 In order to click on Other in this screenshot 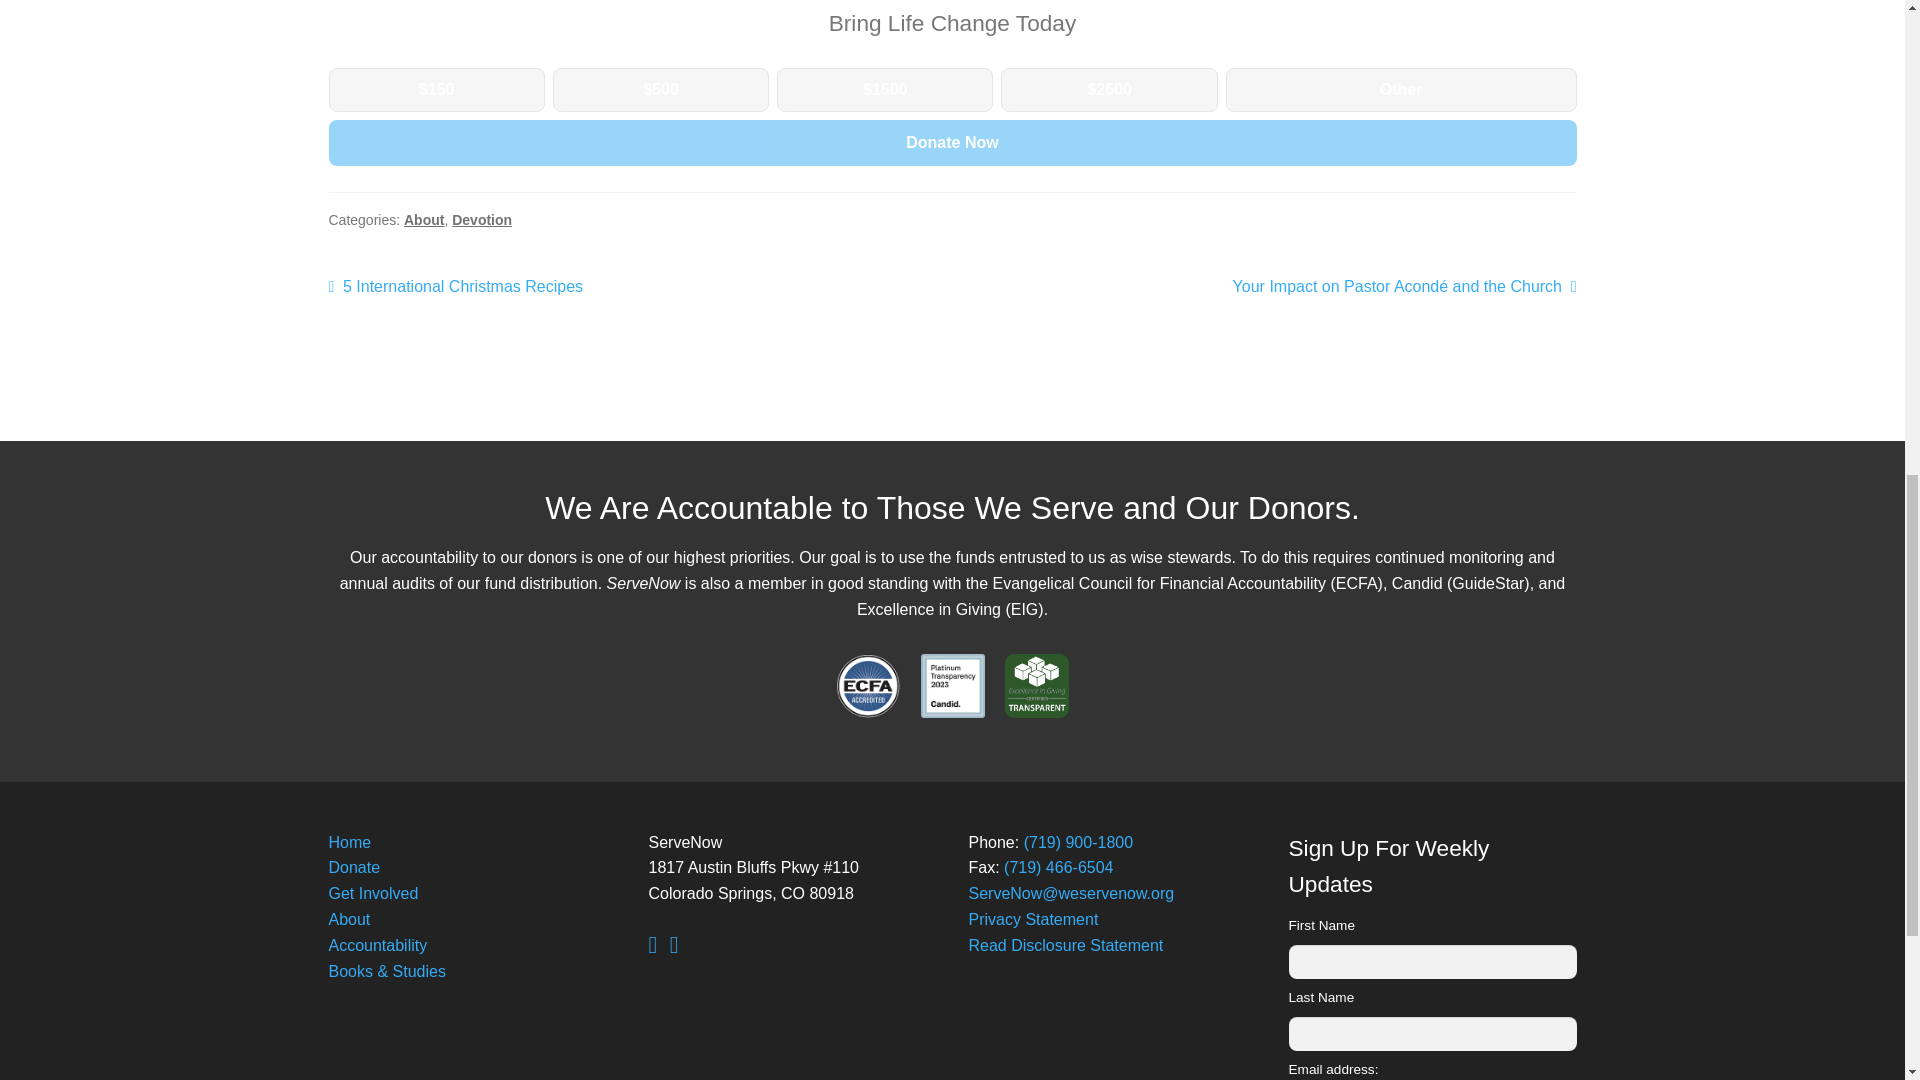, I will do `click(373, 892)`.